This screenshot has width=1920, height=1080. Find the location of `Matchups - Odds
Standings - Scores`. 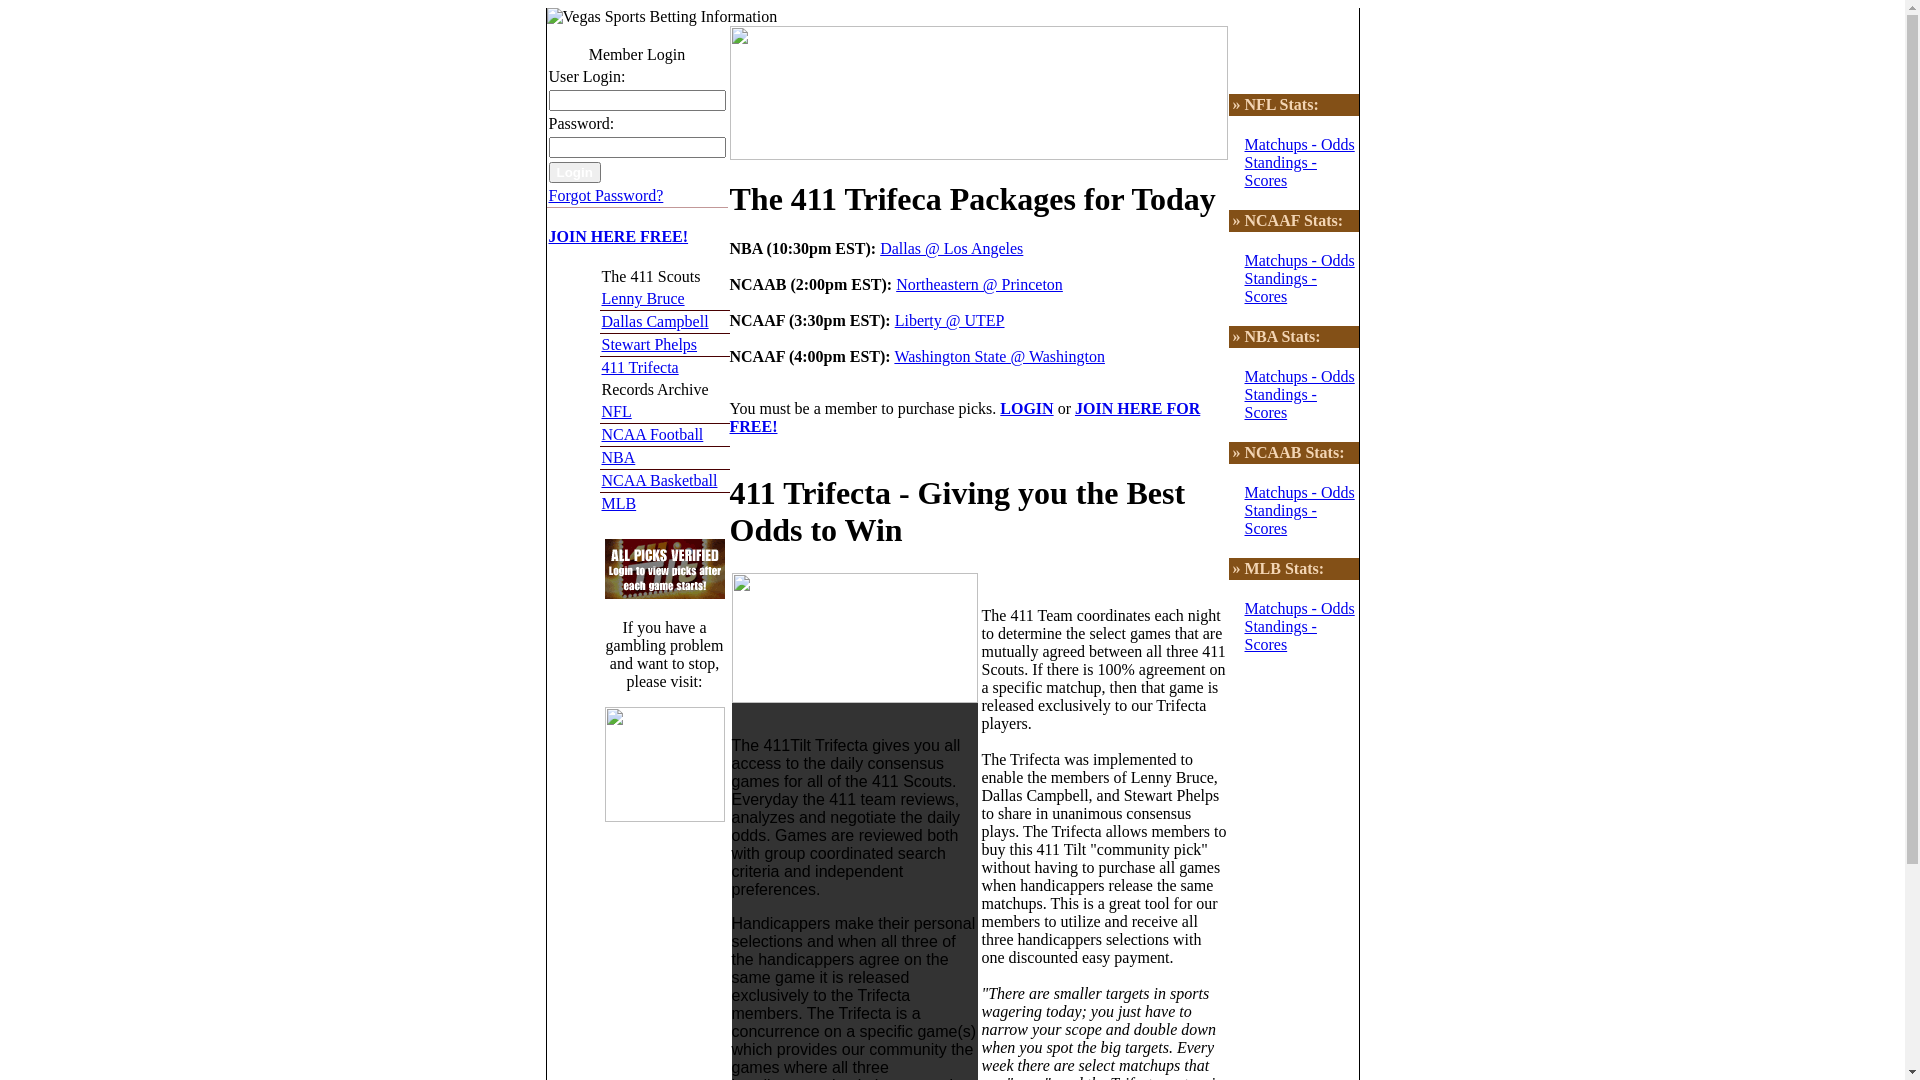

Matchups - Odds
Standings - Scores is located at coordinates (1299, 510).